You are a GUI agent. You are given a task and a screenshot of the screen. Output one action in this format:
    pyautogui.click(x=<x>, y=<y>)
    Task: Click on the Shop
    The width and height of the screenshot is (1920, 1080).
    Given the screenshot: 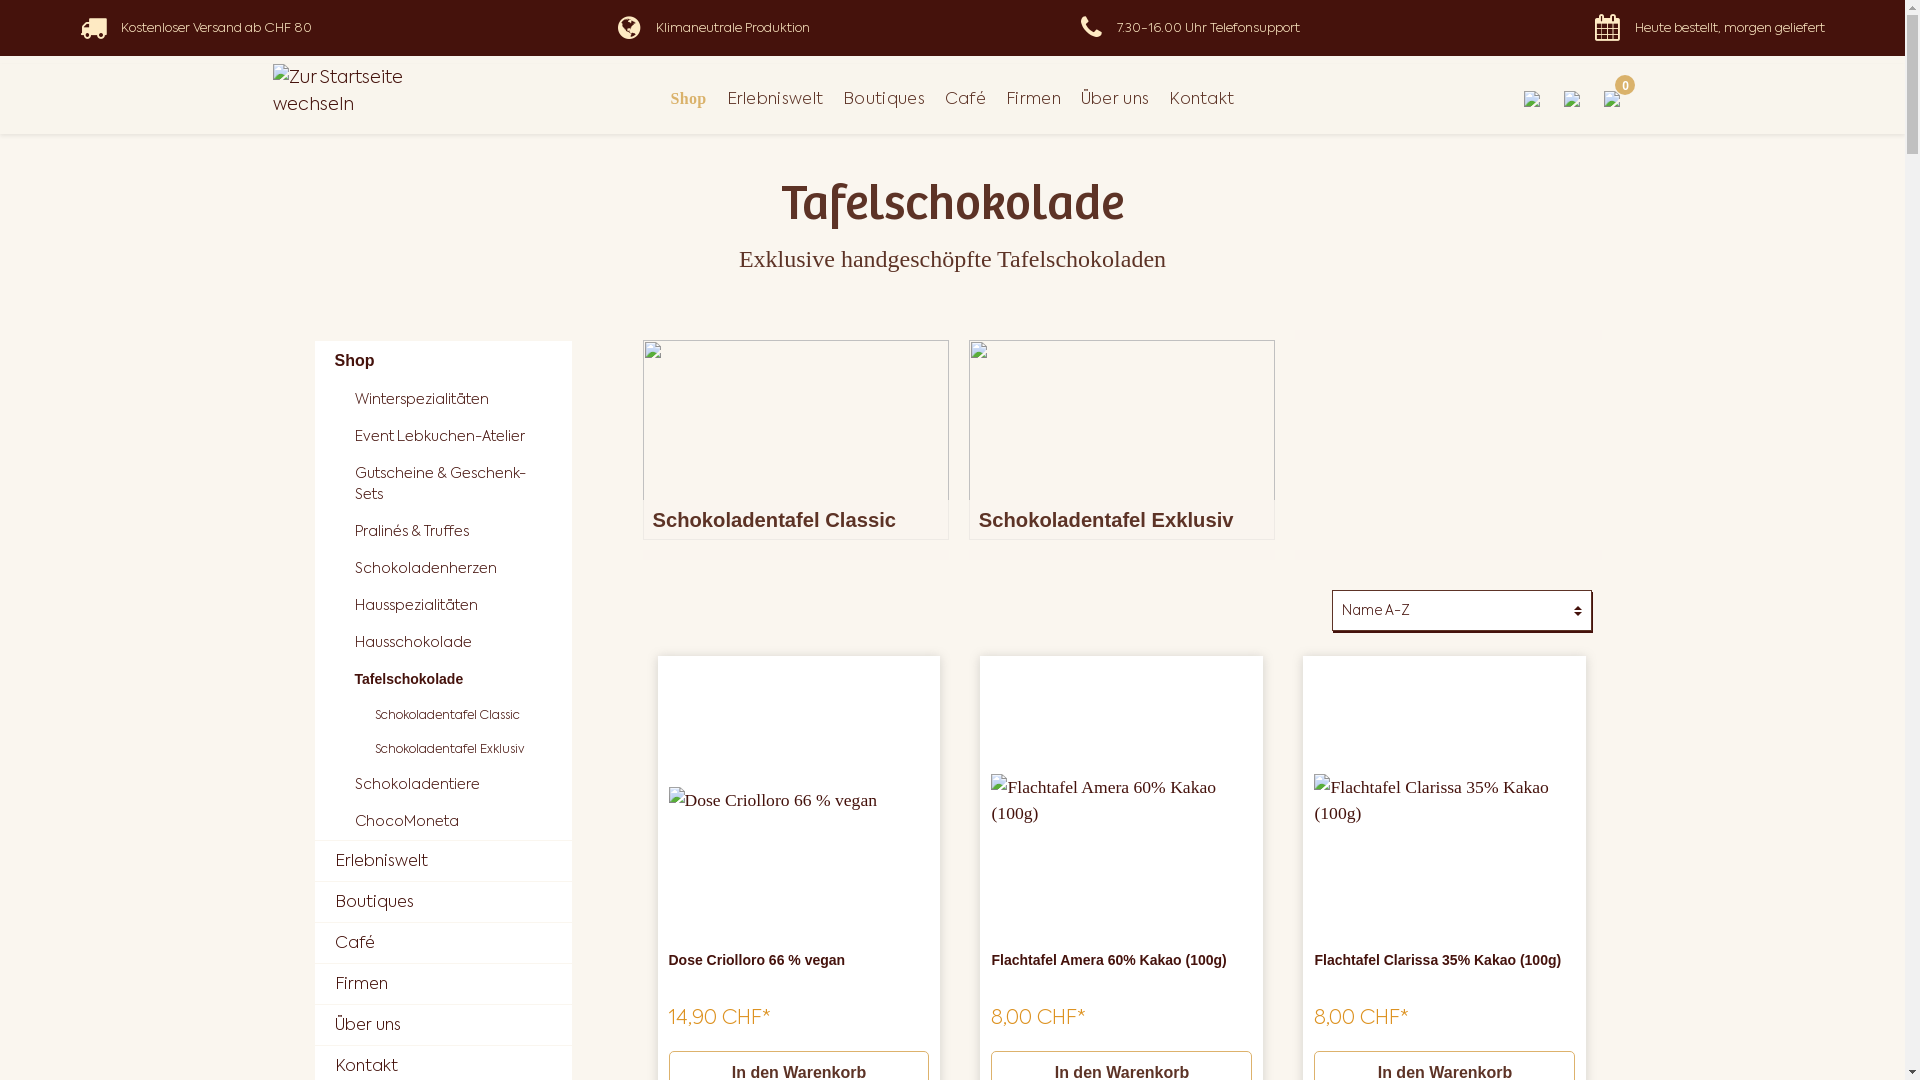 What is the action you would take?
    pyautogui.click(x=442, y=361)
    